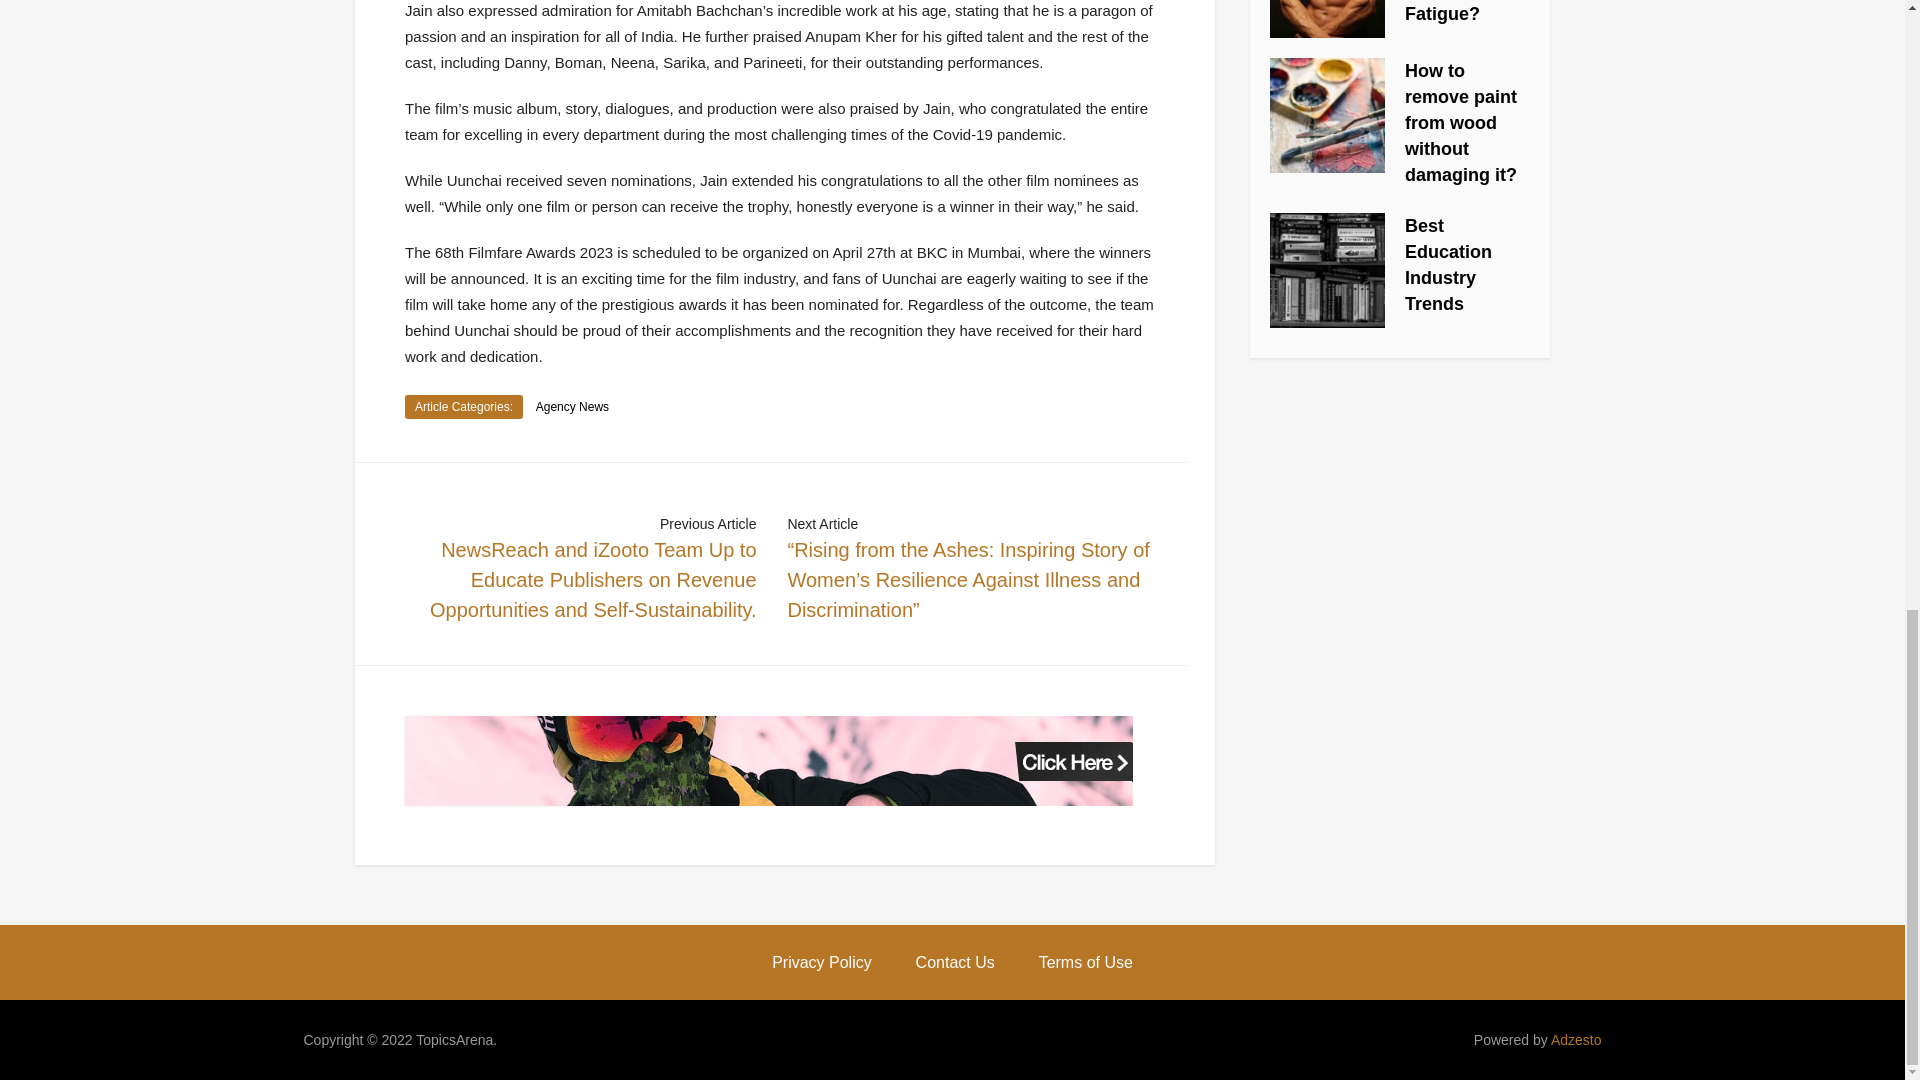 This screenshot has height=1080, width=1920. What do you see at coordinates (1460, 122) in the screenshot?
I see `How to remove paint from wood without damaging it?` at bounding box center [1460, 122].